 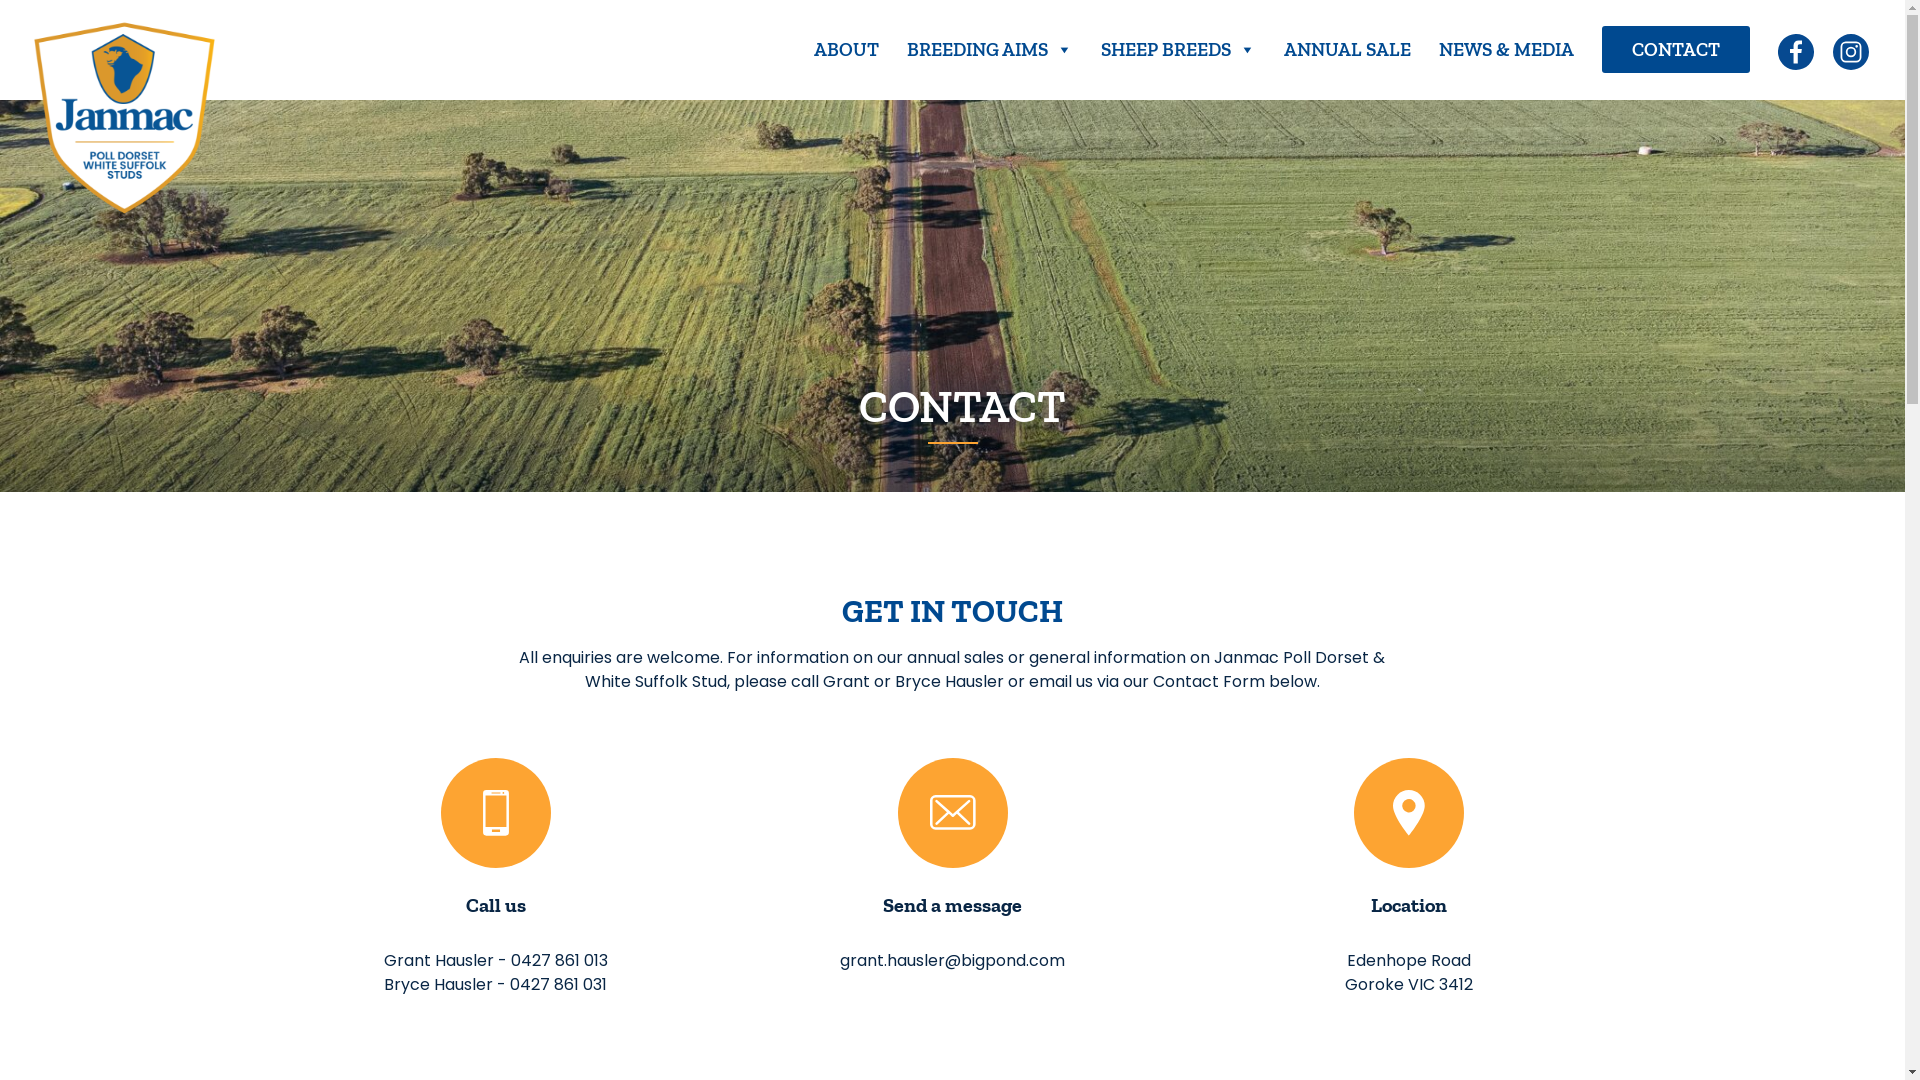 I want to click on ANNUAL SALE, so click(x=1348, y=50).